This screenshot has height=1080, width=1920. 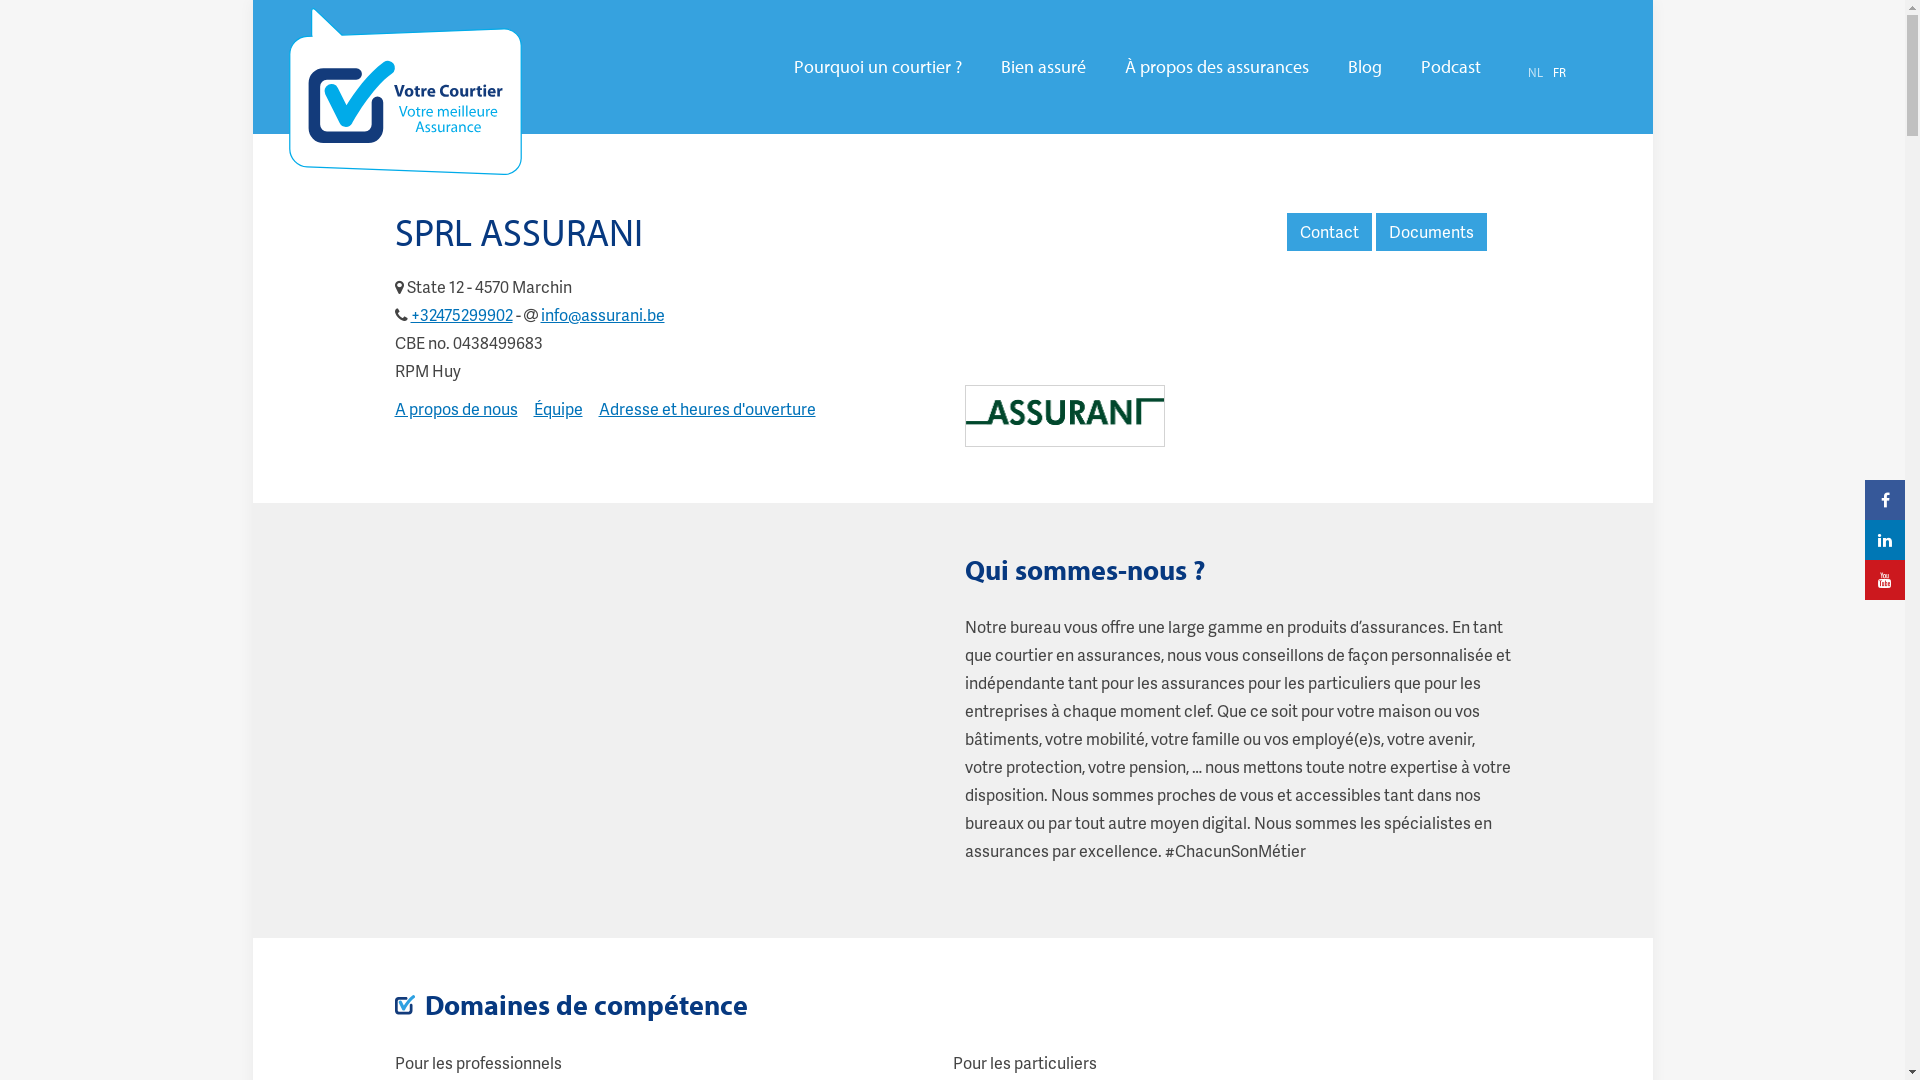 I want to click on Contact, so click(x=1328, y=232).